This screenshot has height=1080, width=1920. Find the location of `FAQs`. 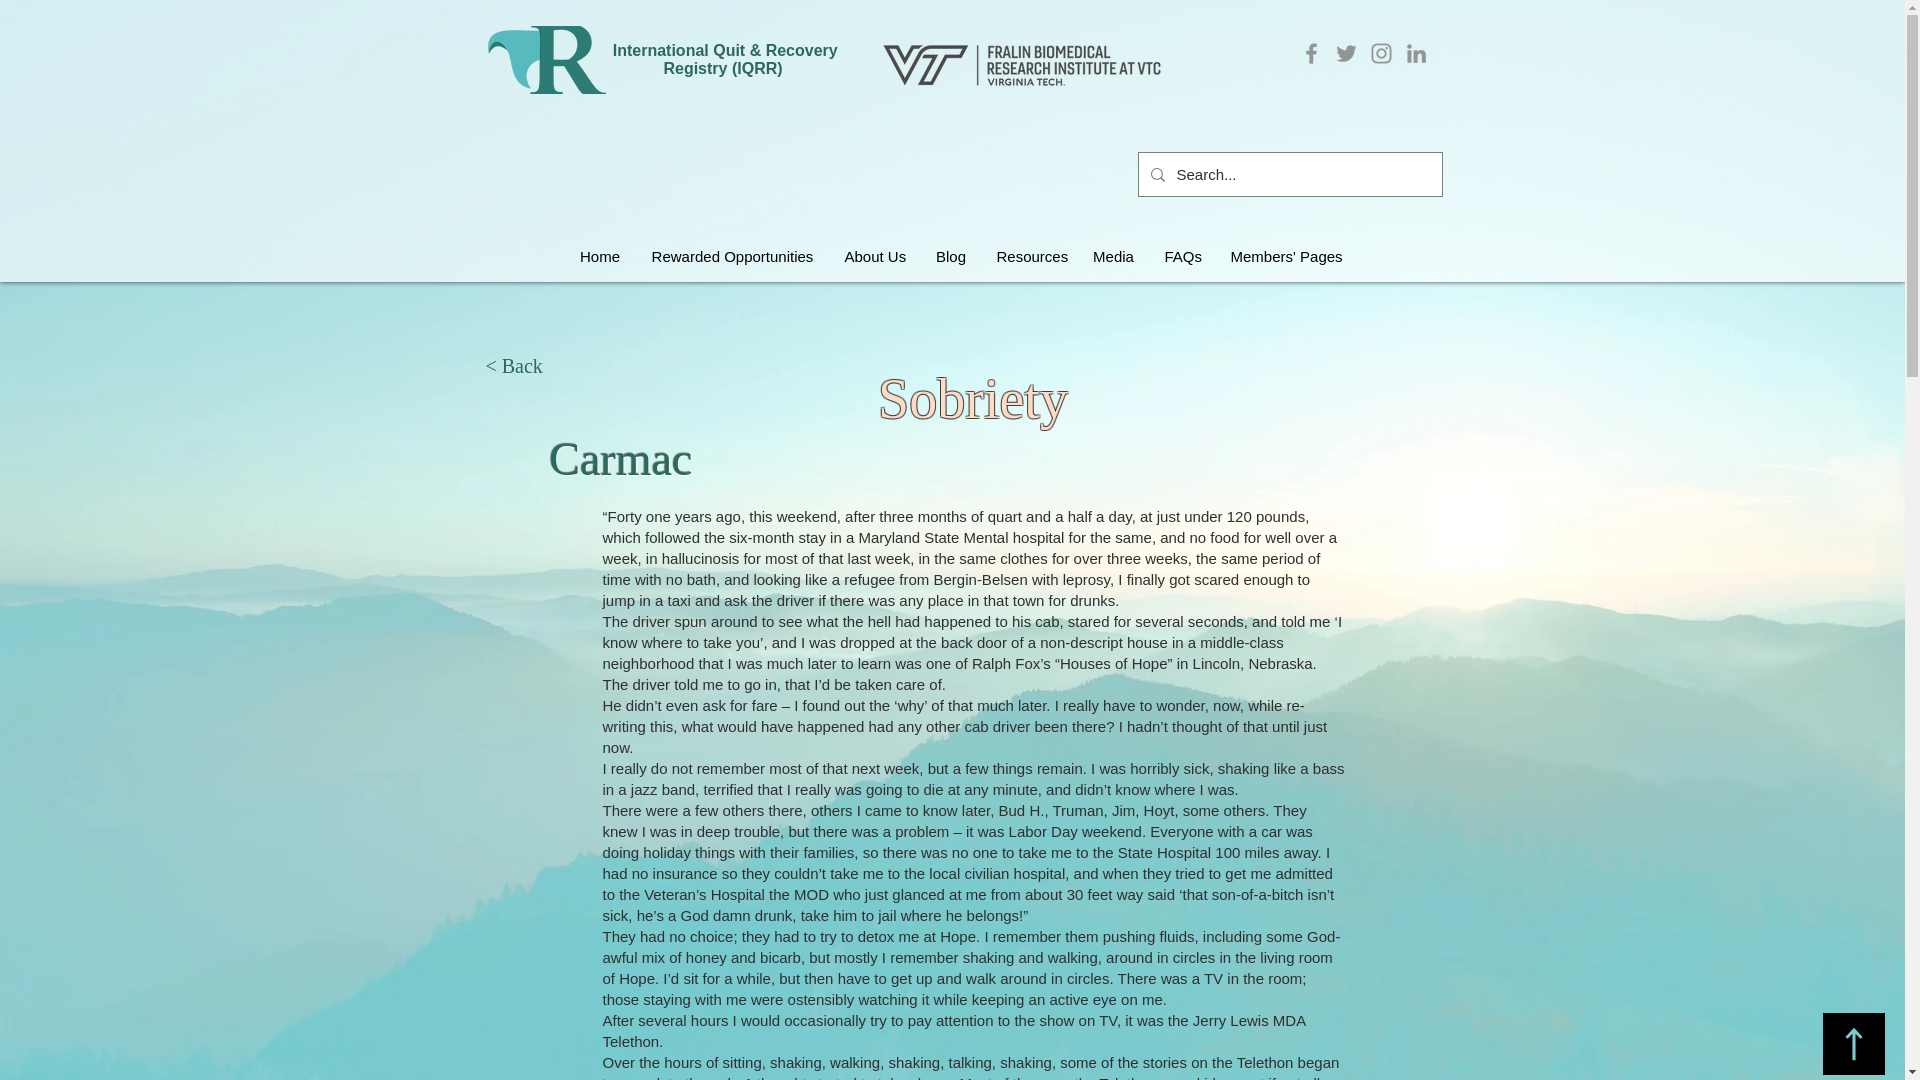

FAQs is located at coordinates (1182, 256).